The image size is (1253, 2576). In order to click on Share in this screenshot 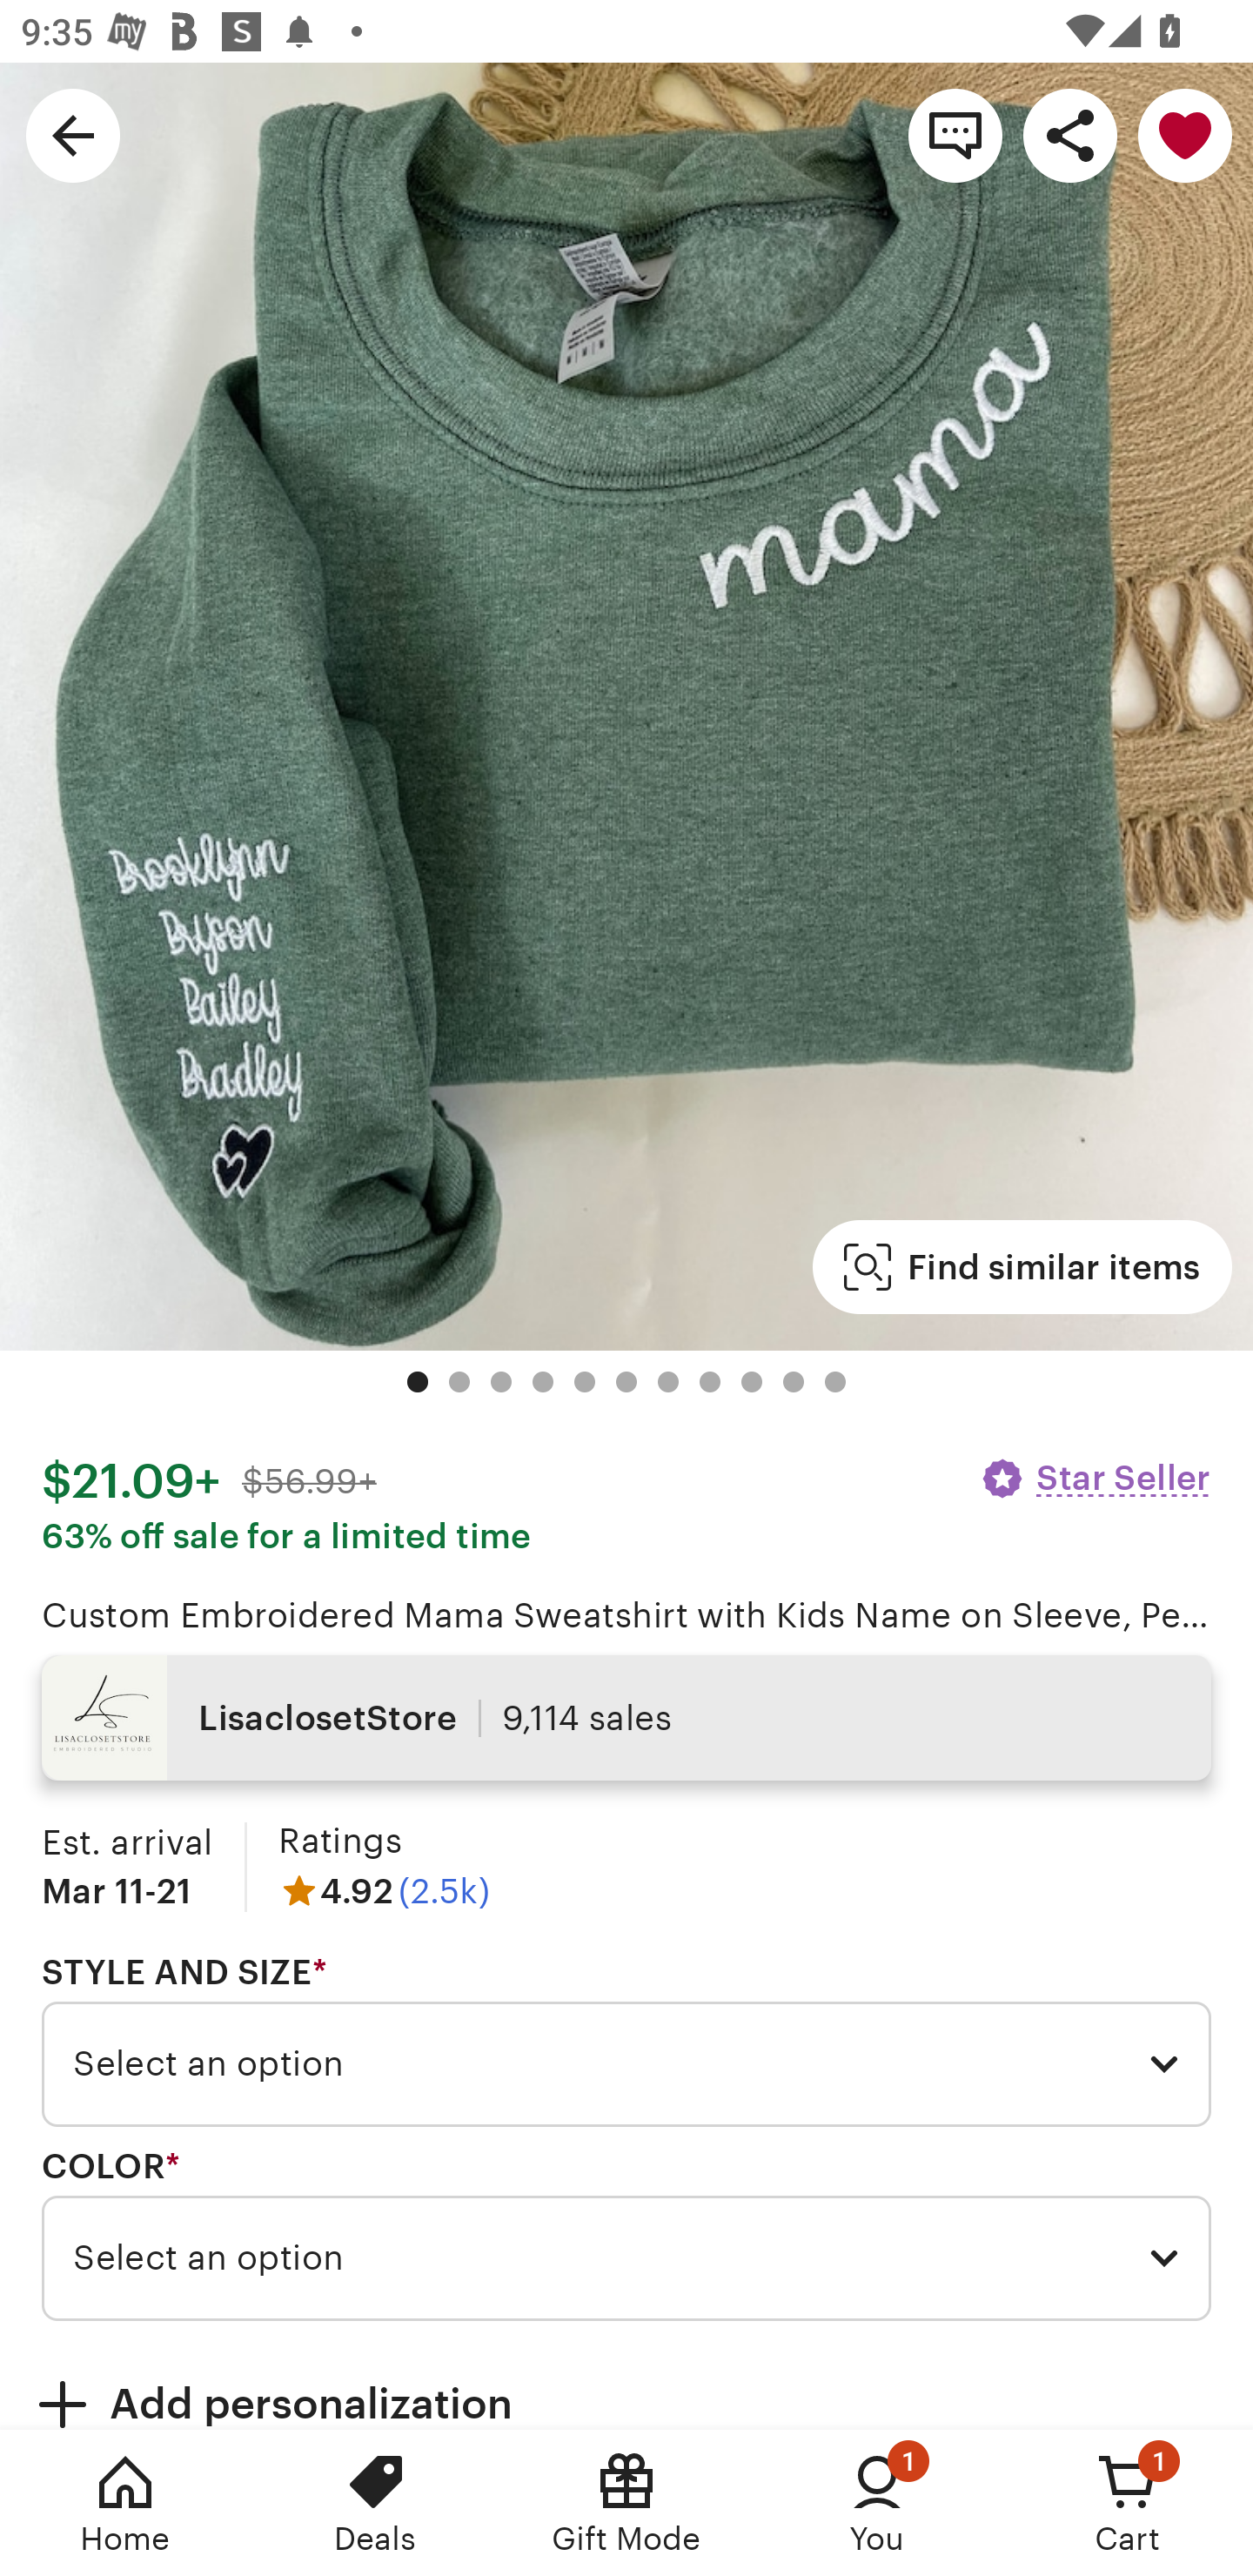, I will do `click(1070, 134)`.